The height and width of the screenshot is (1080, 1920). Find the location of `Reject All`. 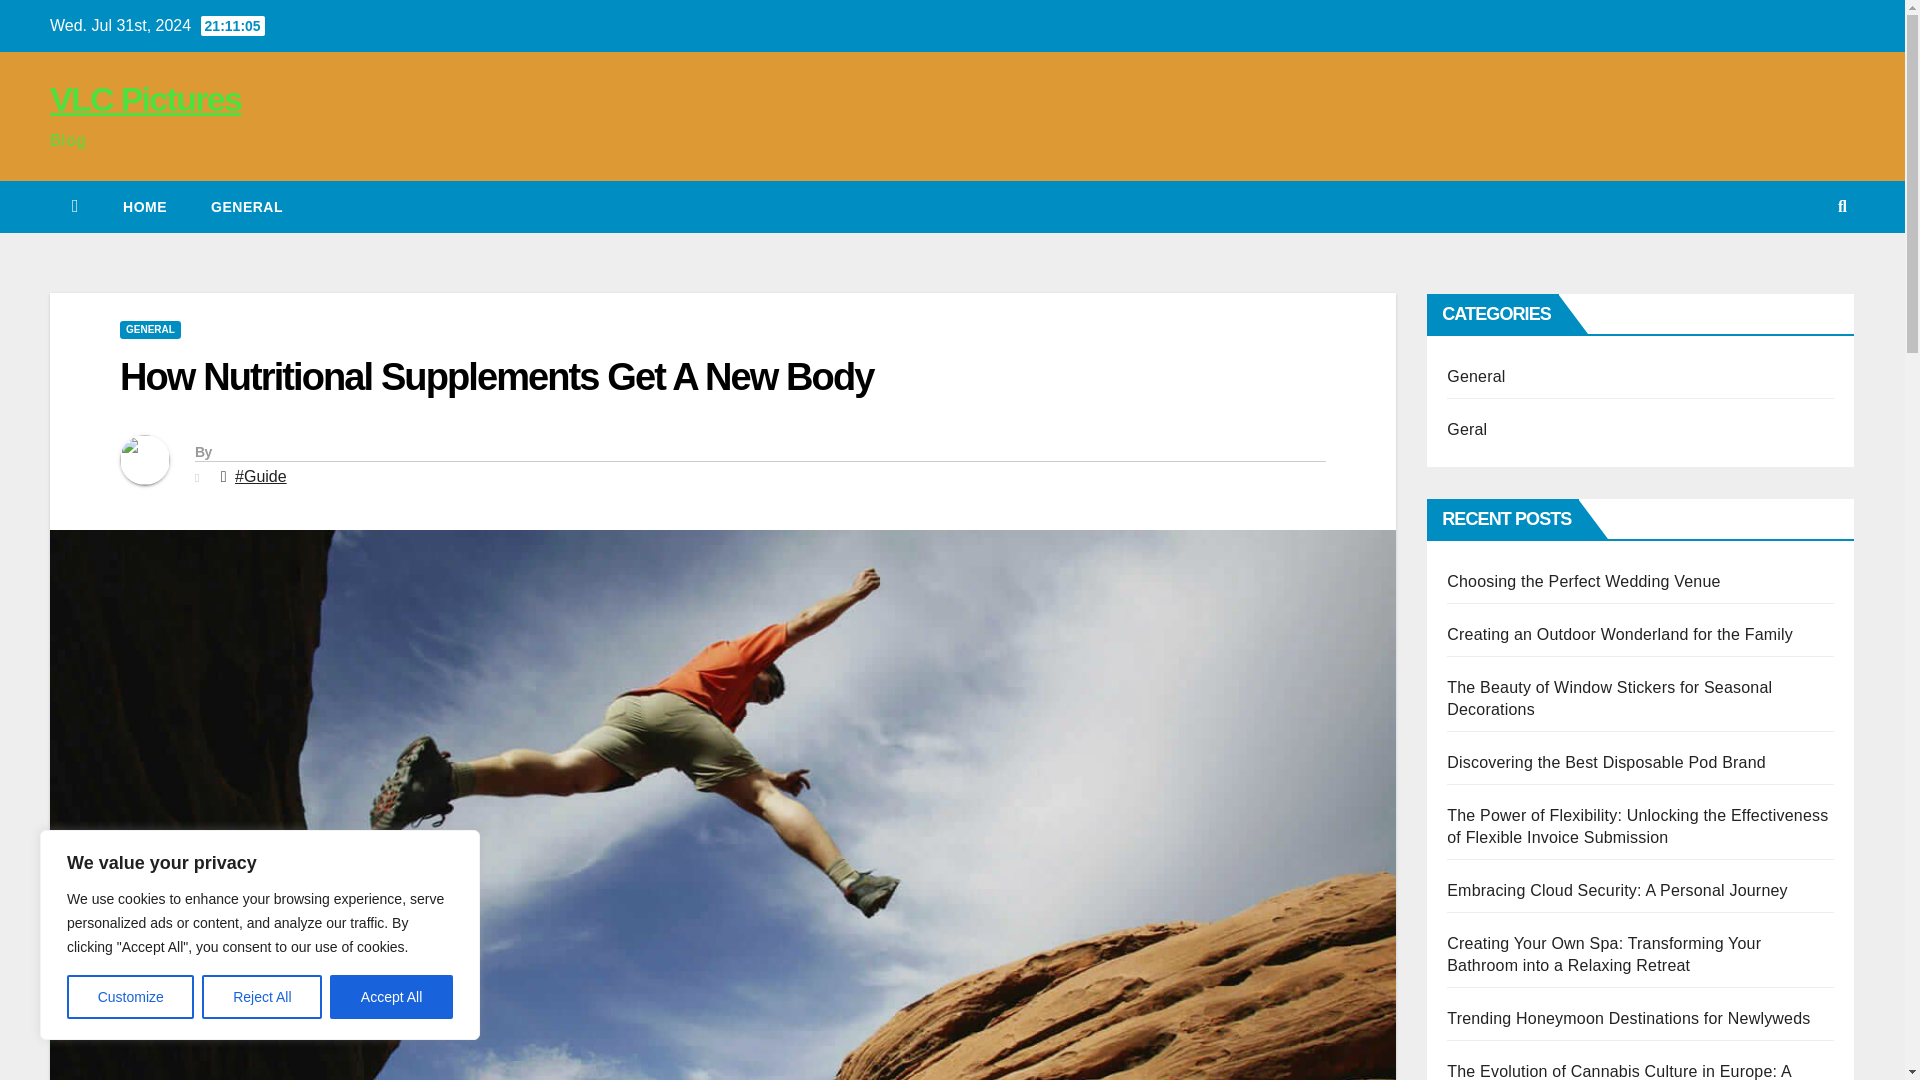

Reject All is located at coordinates (262, 997).